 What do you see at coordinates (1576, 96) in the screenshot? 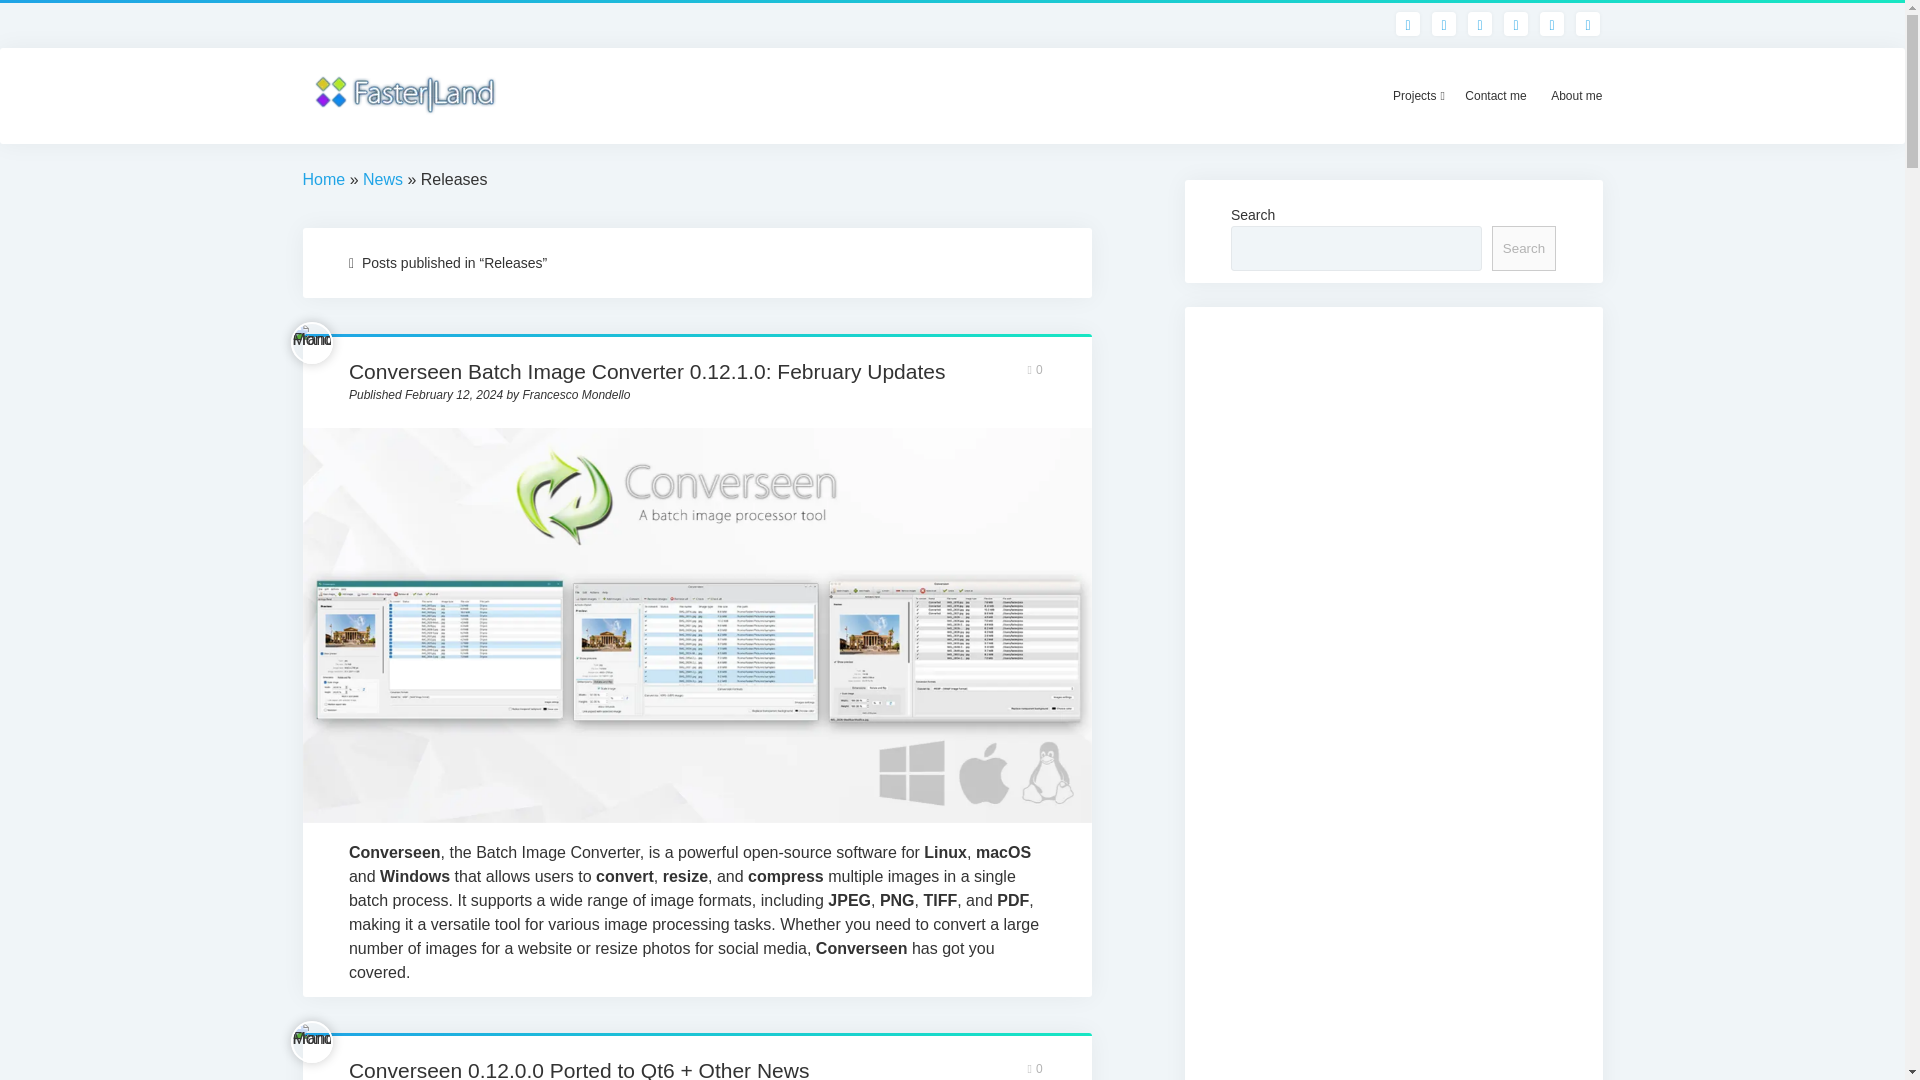
I see `About me` at bounding box center [1576, 96].